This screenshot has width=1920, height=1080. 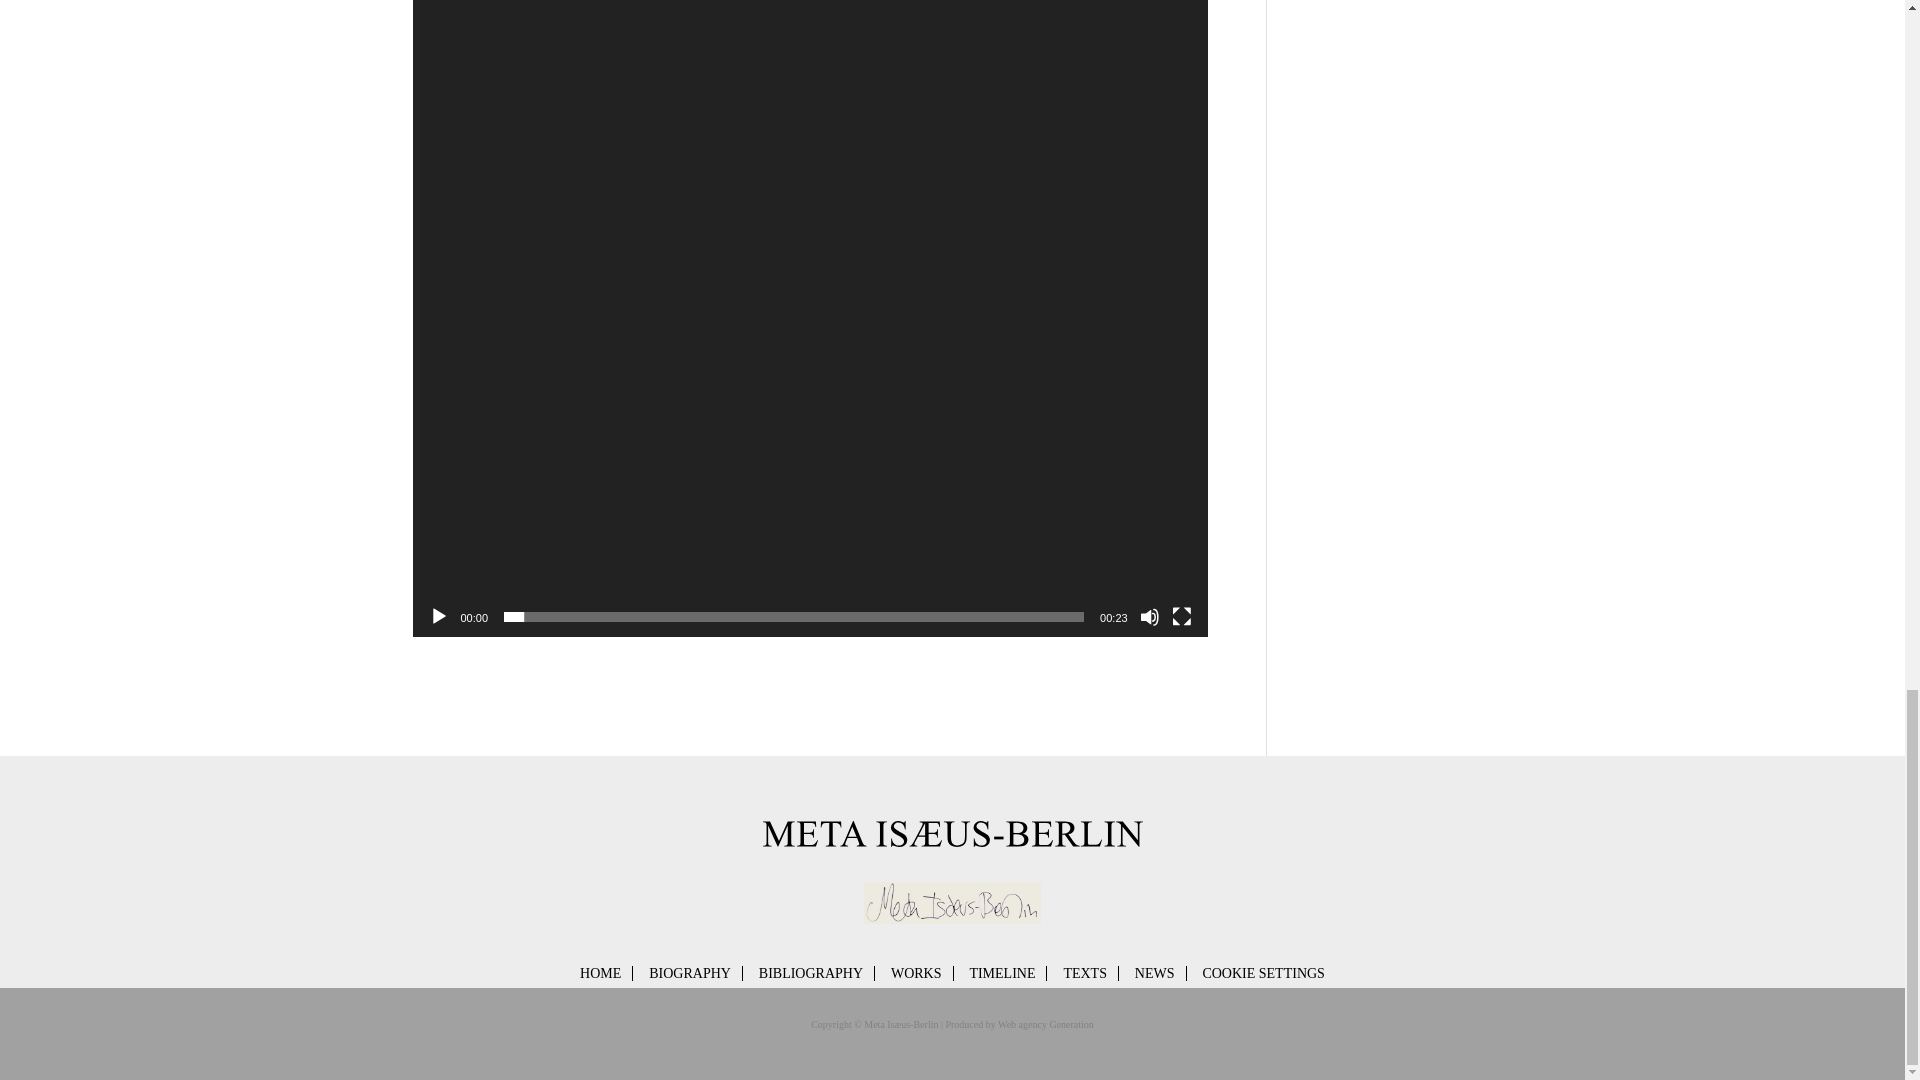 I want to click on COOKIE SETTINGS, so click(x=1262, y=973).